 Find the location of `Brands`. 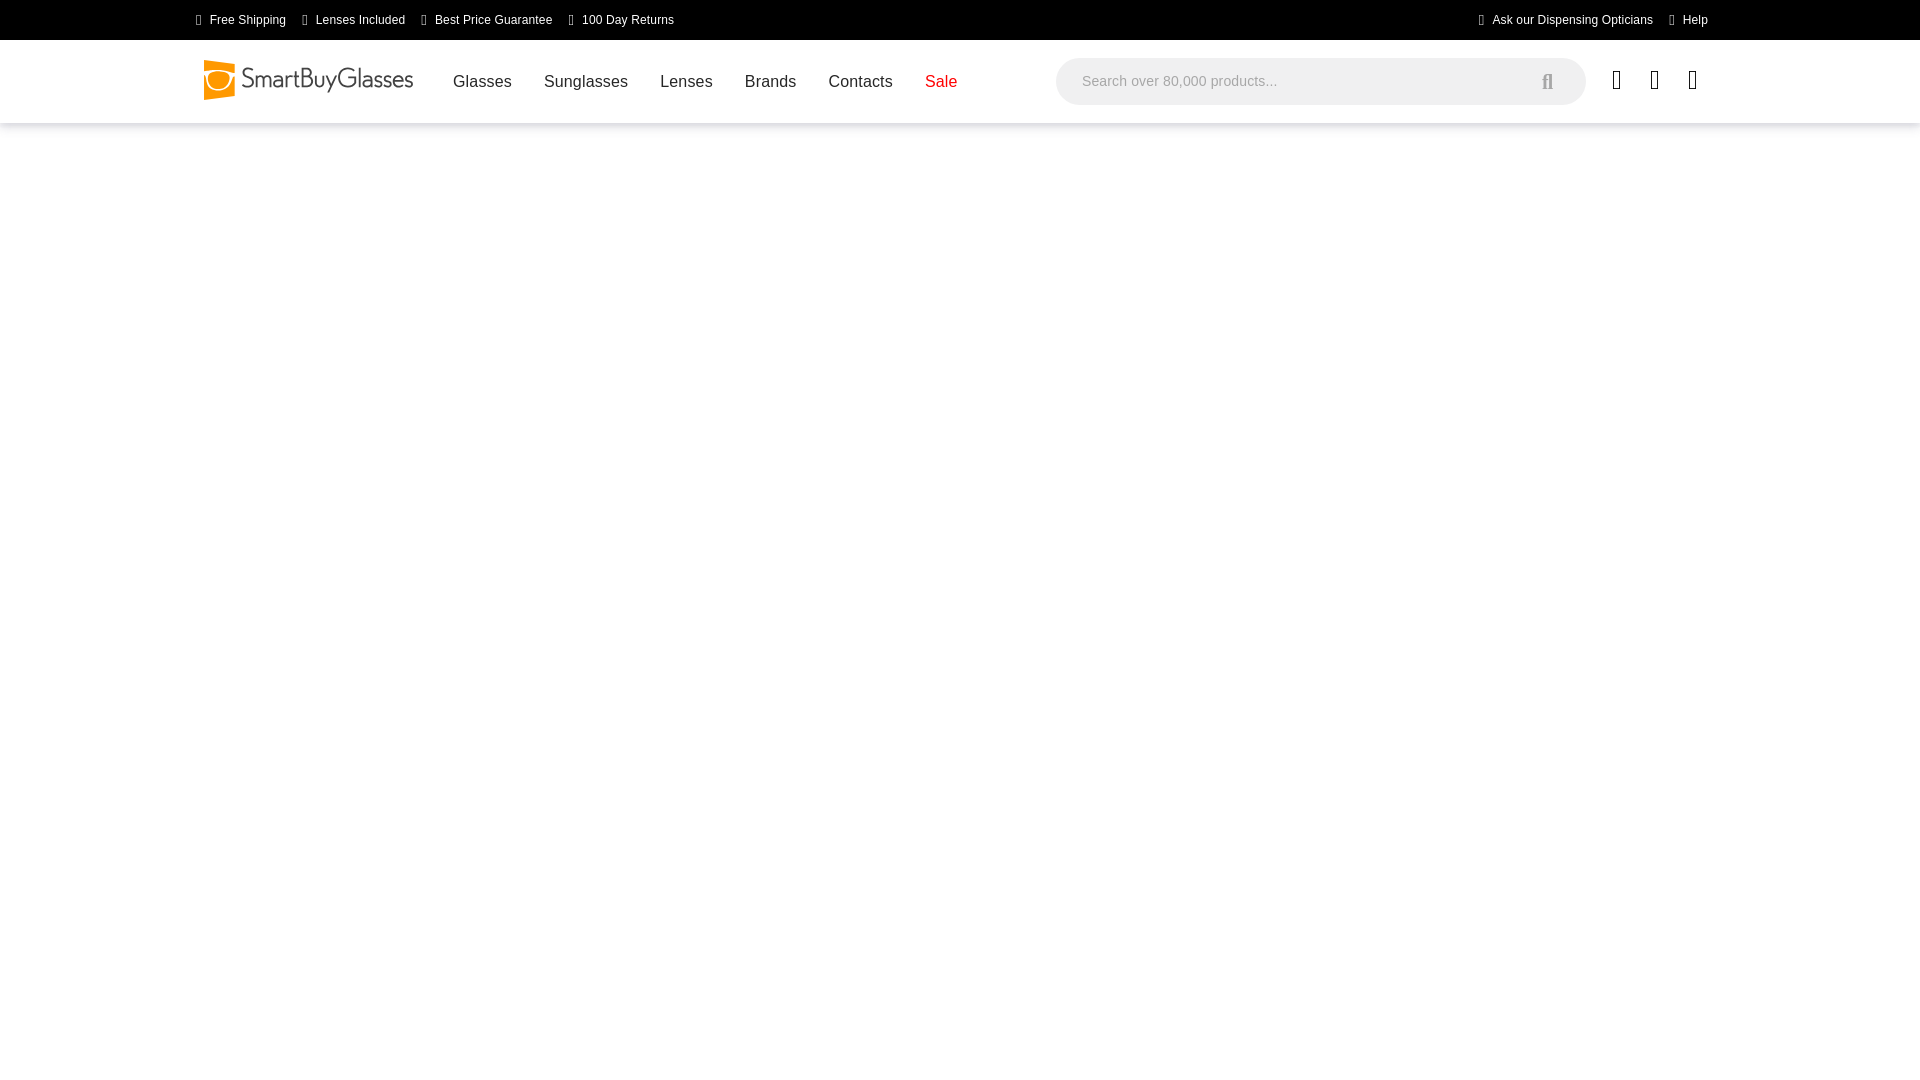

Brands is located at coordinates (770, 81).